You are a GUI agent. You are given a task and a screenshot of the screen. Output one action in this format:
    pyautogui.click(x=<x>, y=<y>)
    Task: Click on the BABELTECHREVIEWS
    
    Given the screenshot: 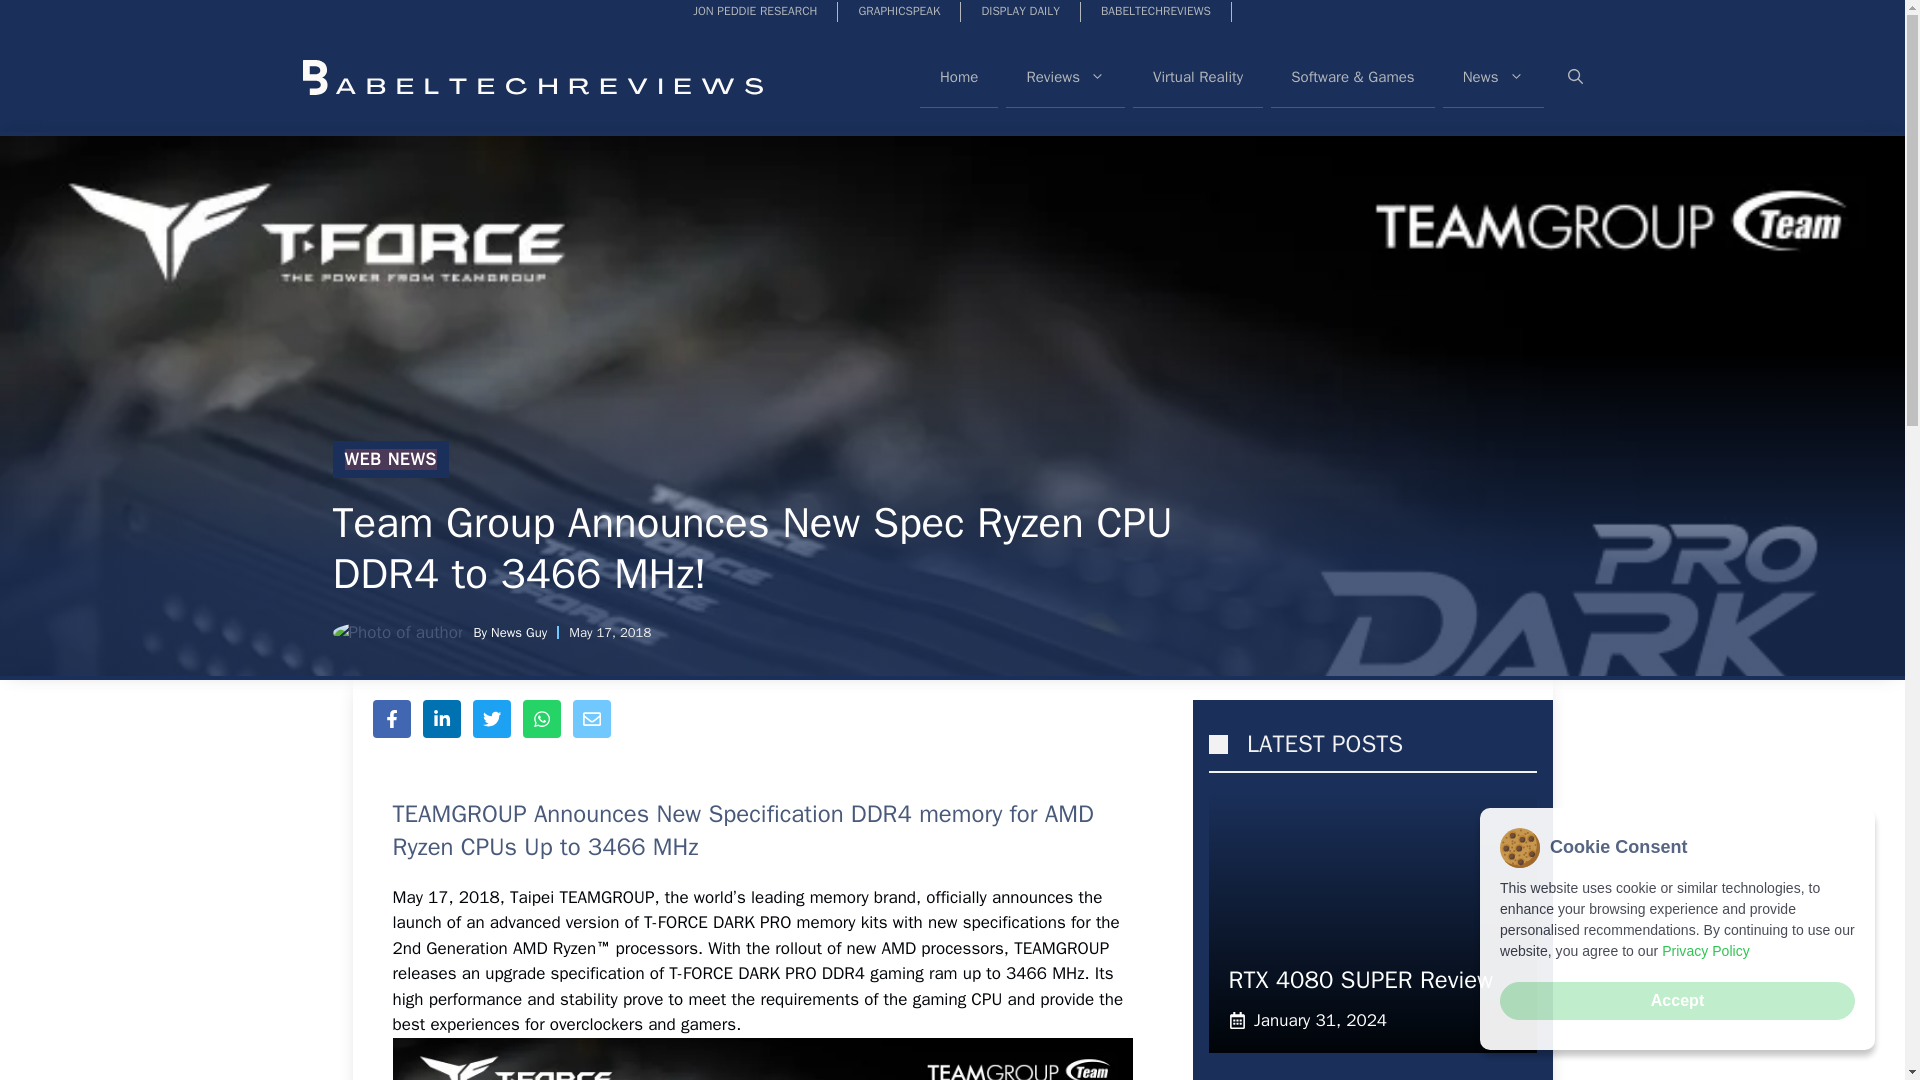 What is the action you would take?
    pyautogui.click(x=1156, y=12)
    